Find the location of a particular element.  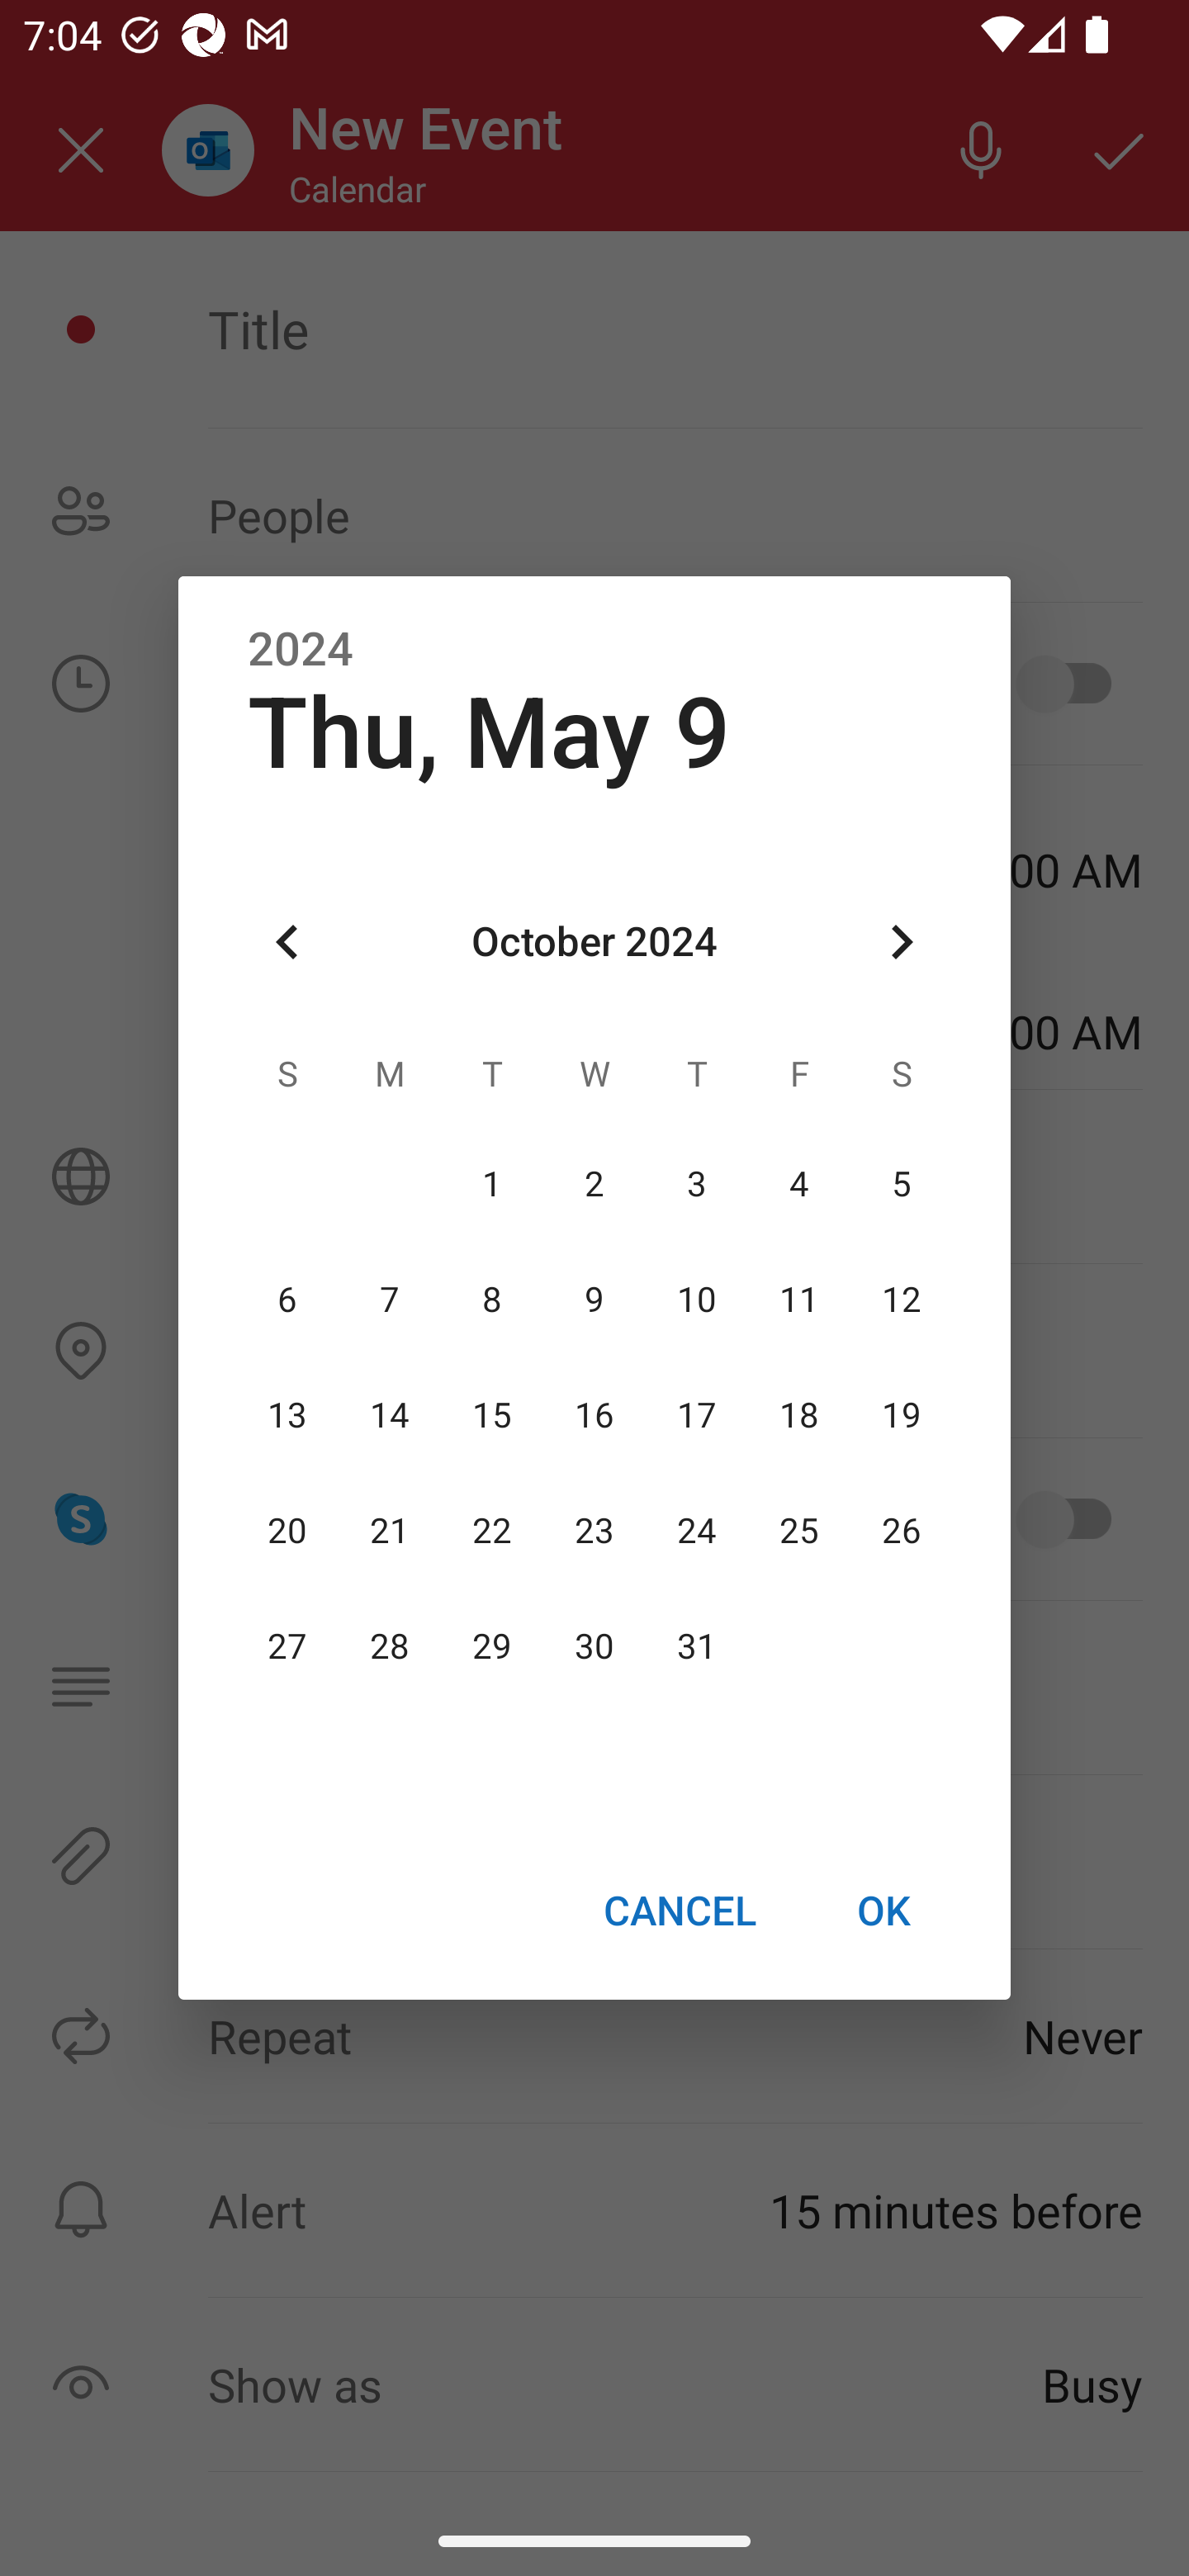

18 18 October 2024 is located at coordinates (798, 1415).